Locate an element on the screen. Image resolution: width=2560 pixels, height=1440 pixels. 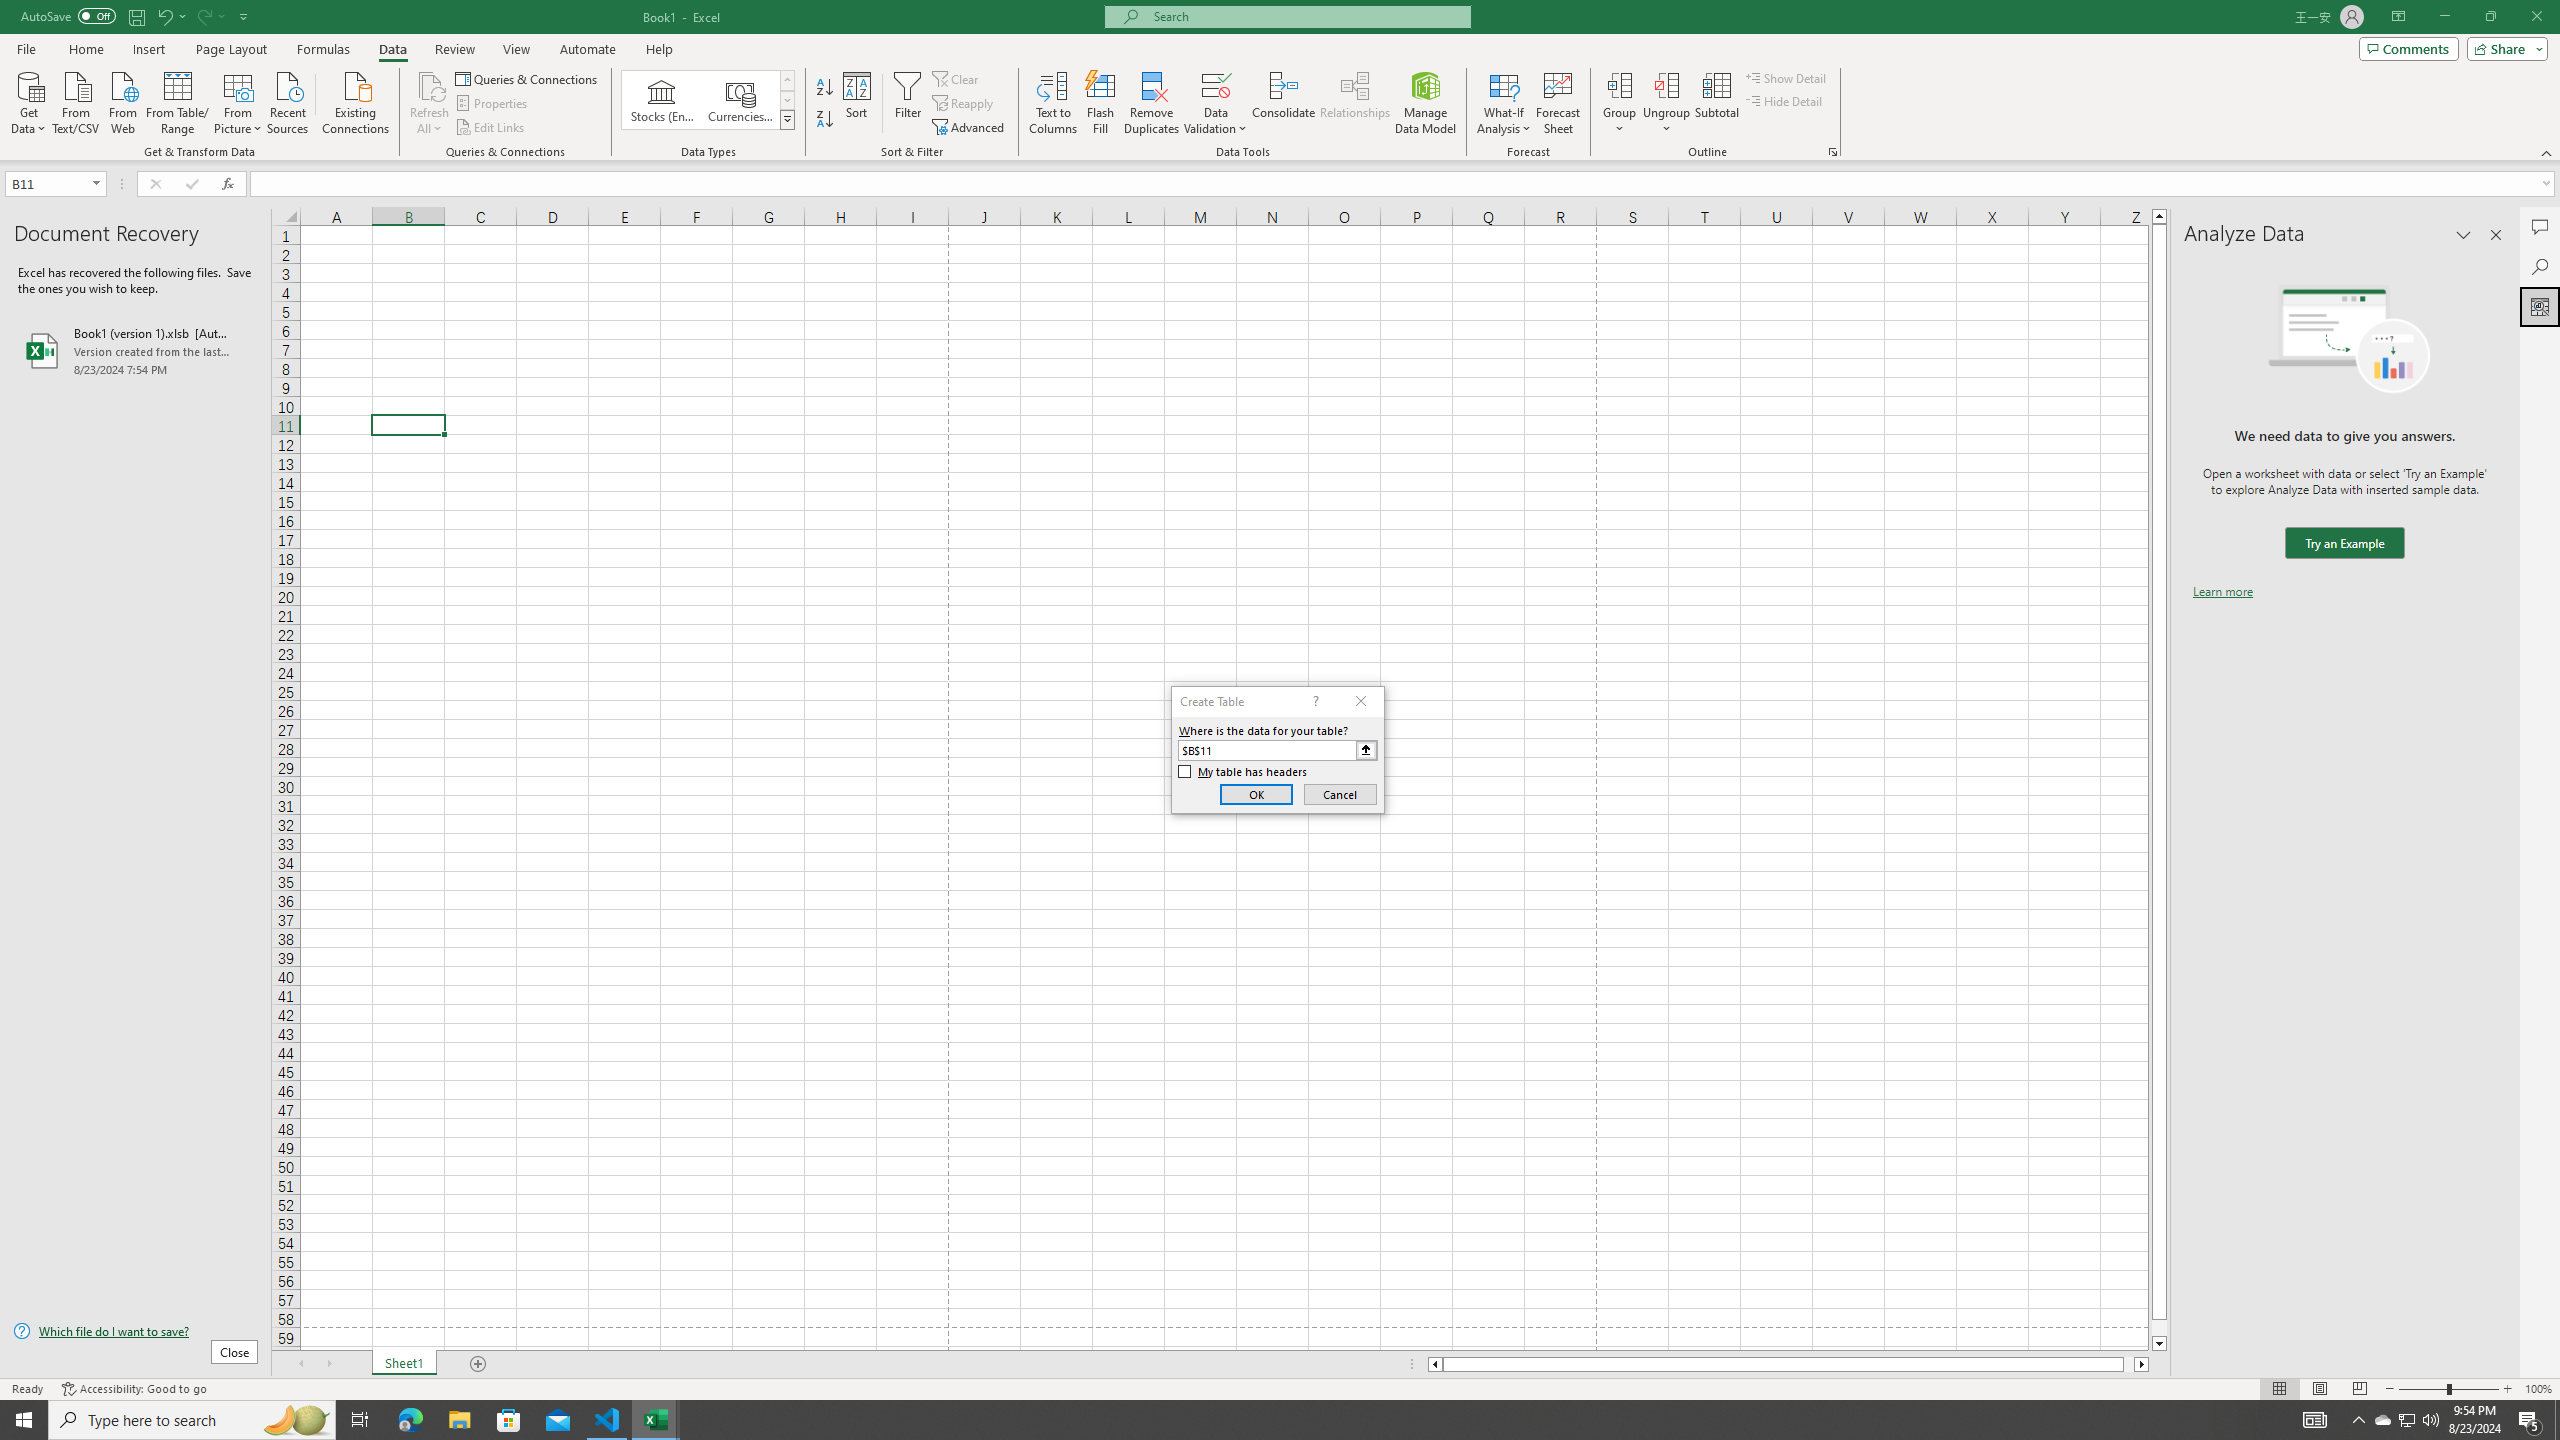
Page right is located at coordinates (2130, 1364).